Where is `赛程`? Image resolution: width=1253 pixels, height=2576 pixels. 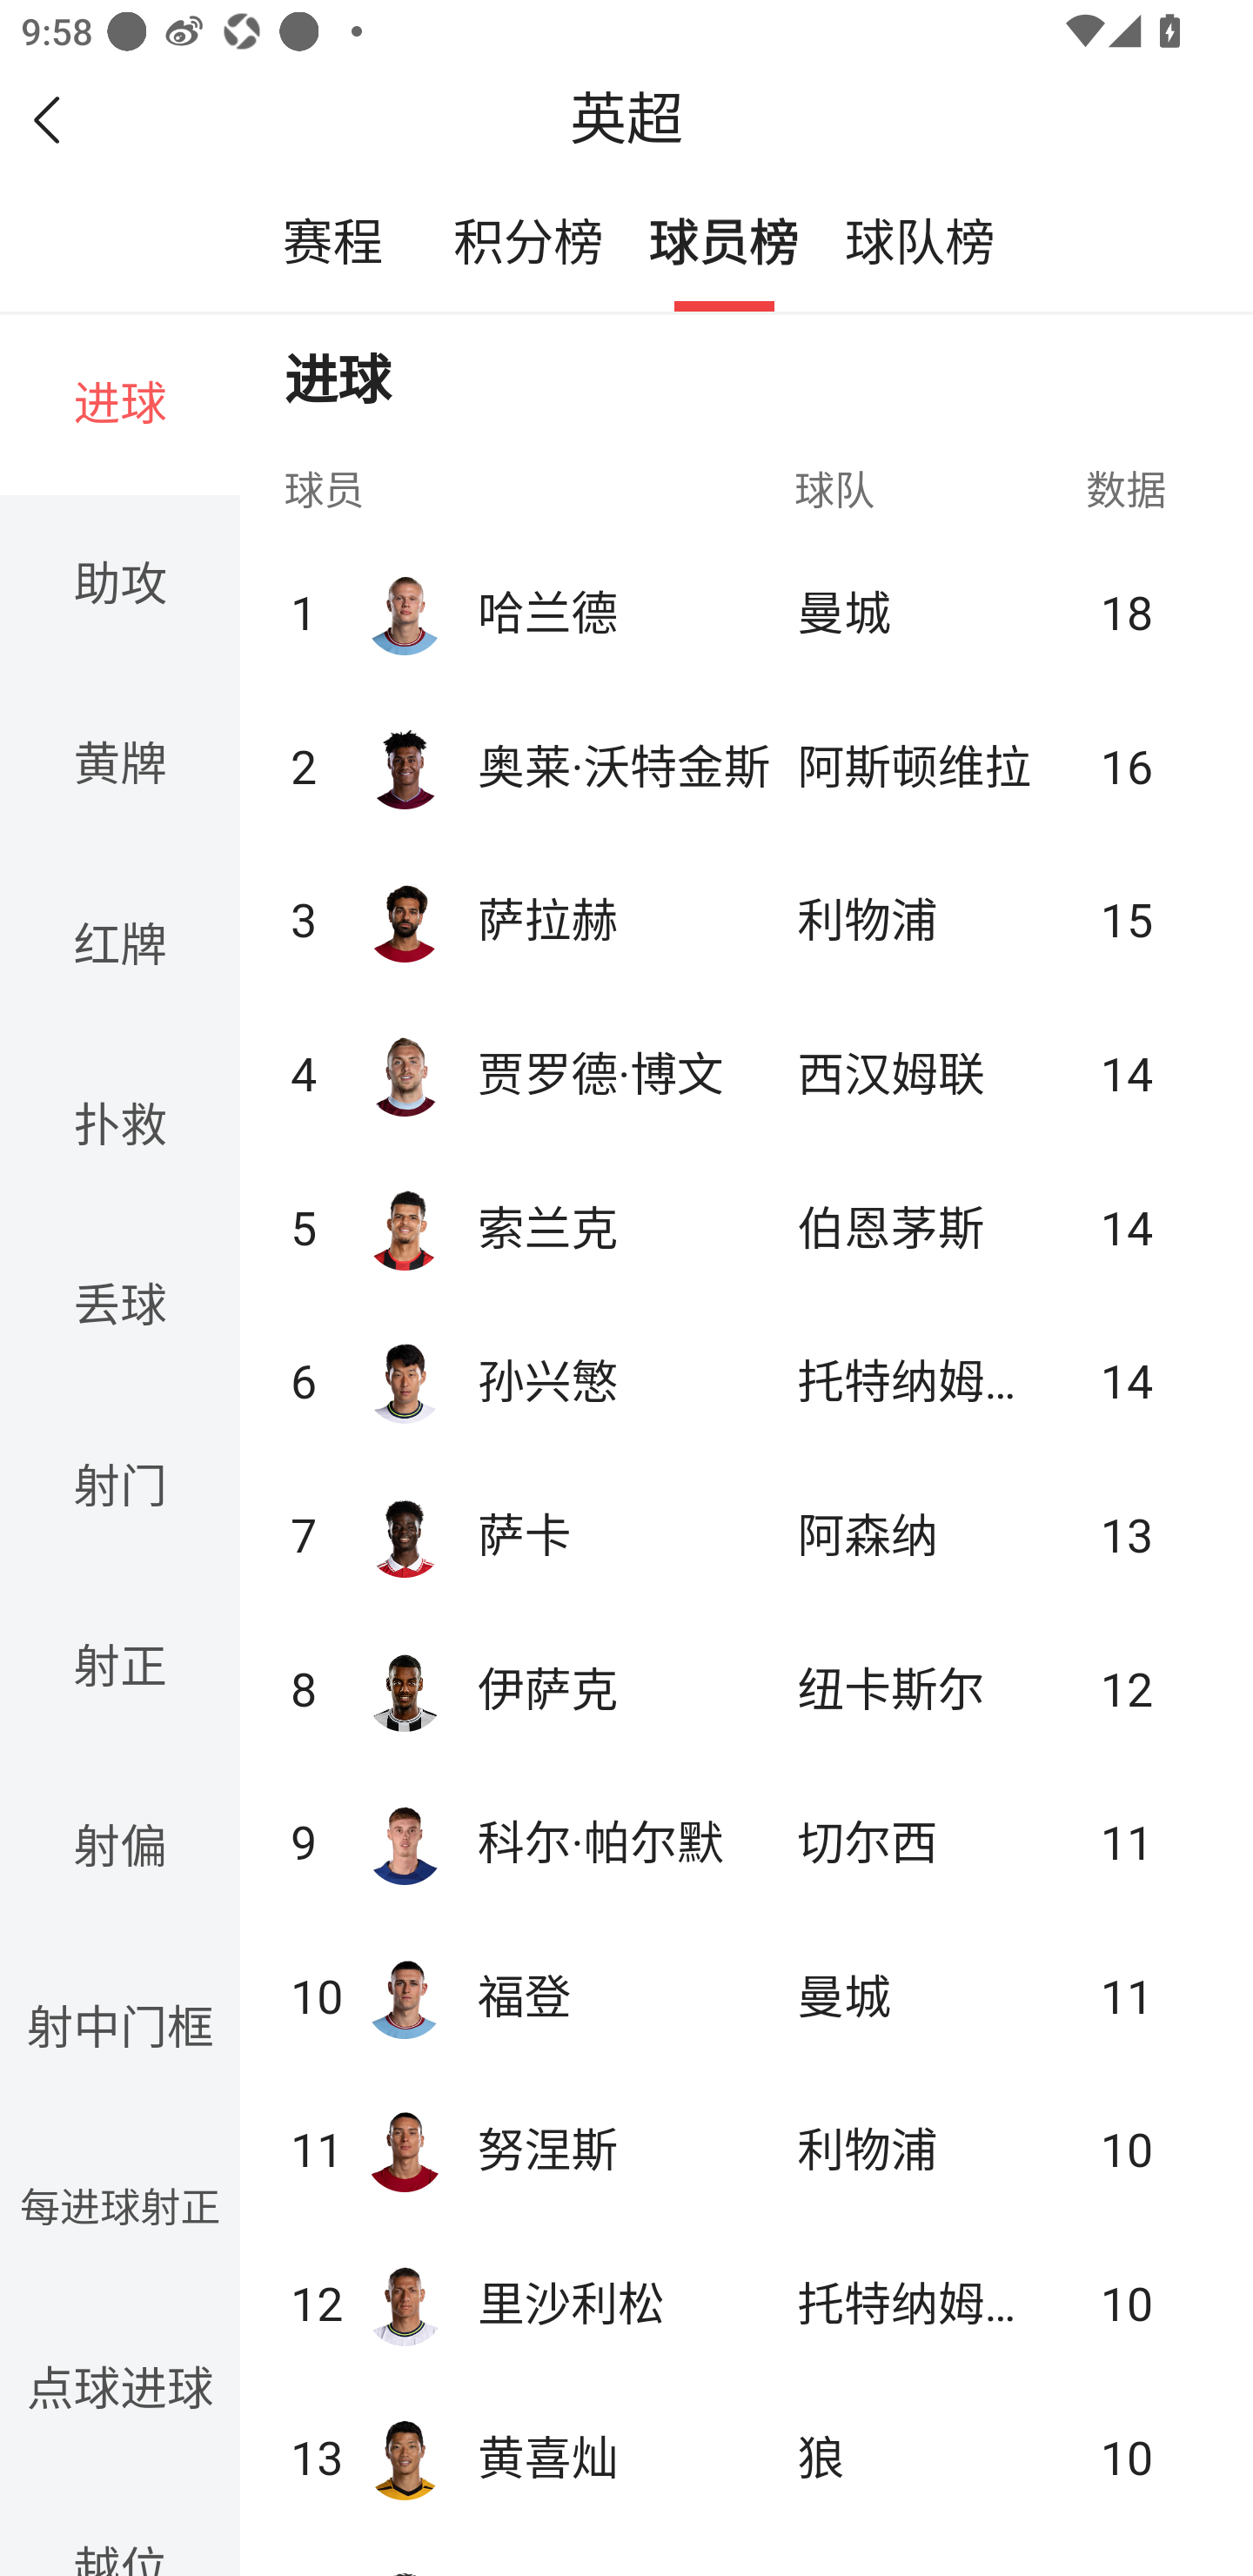 赛程 is located at coordinates (332, 245).